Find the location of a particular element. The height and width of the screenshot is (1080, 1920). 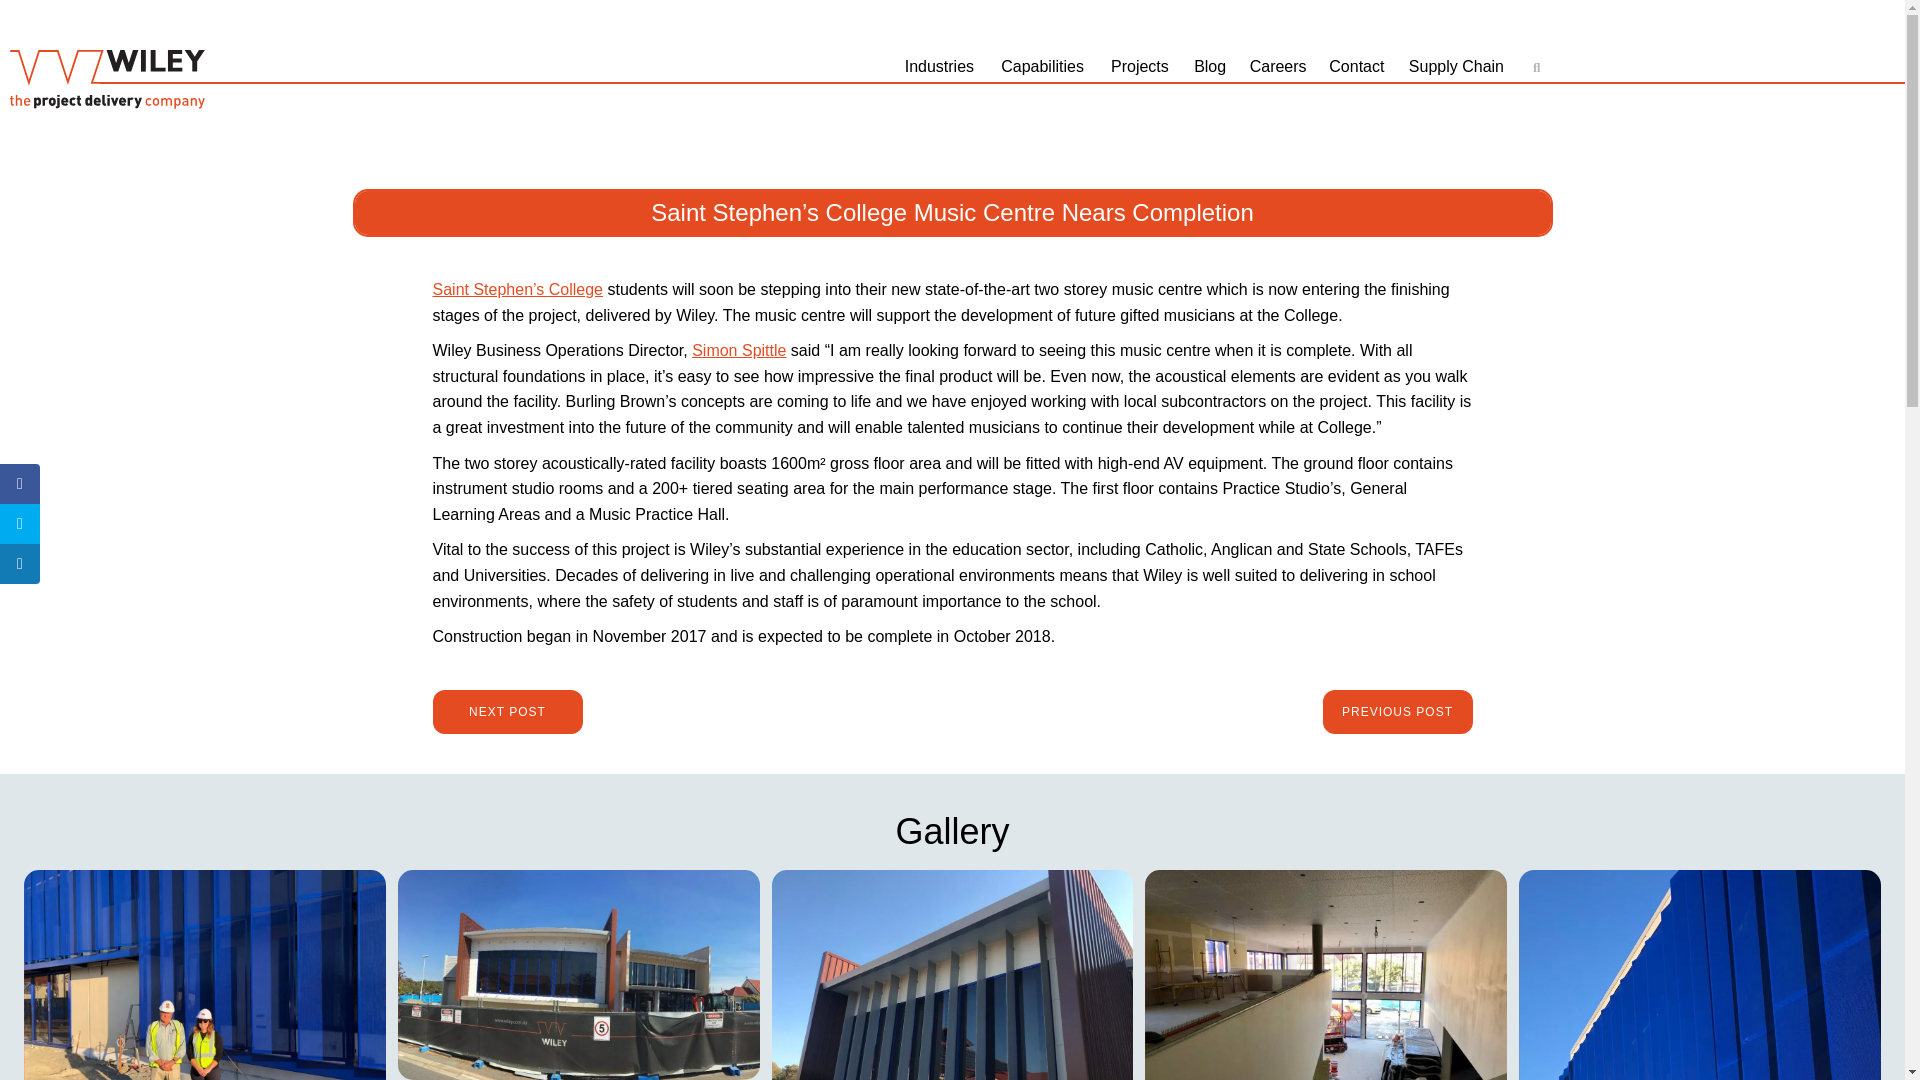

Industries is located at coordinates (942, 66).